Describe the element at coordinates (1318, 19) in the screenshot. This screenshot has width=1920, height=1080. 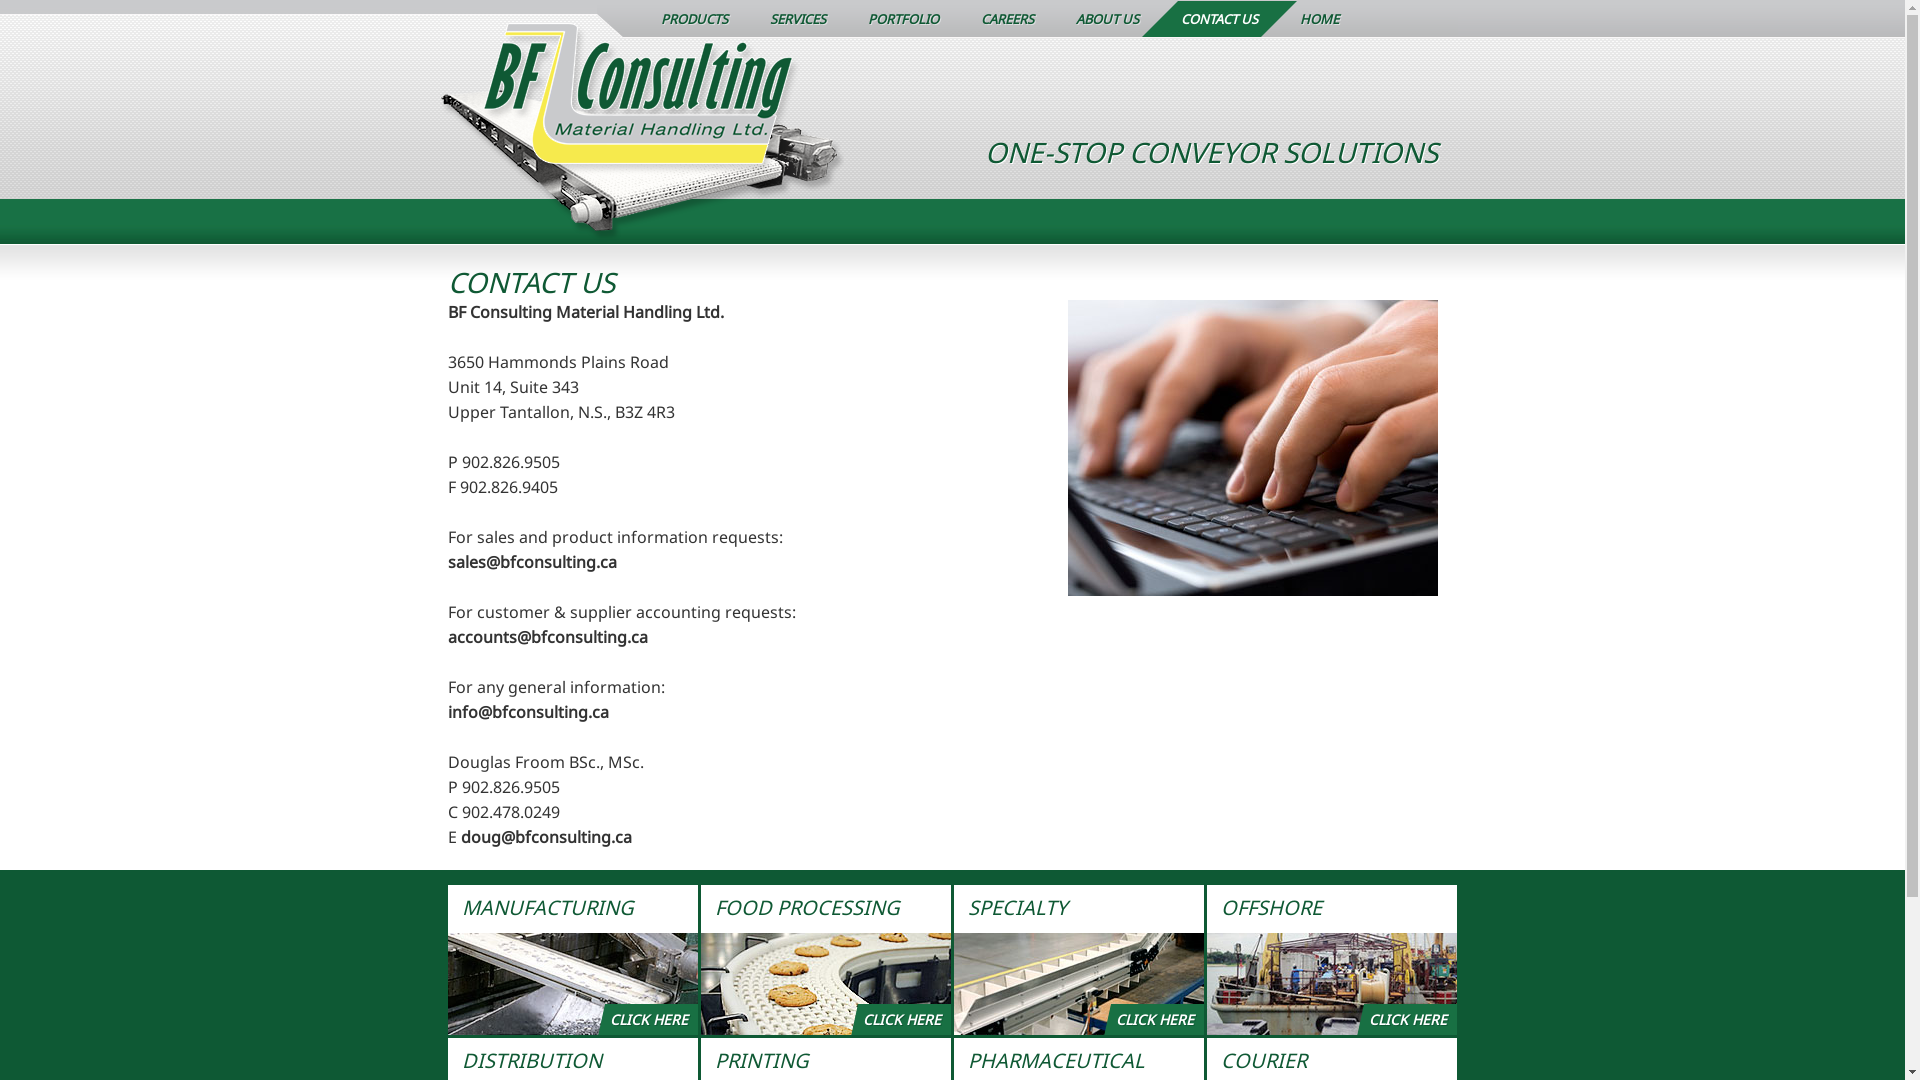
I see `HOME` at that location.